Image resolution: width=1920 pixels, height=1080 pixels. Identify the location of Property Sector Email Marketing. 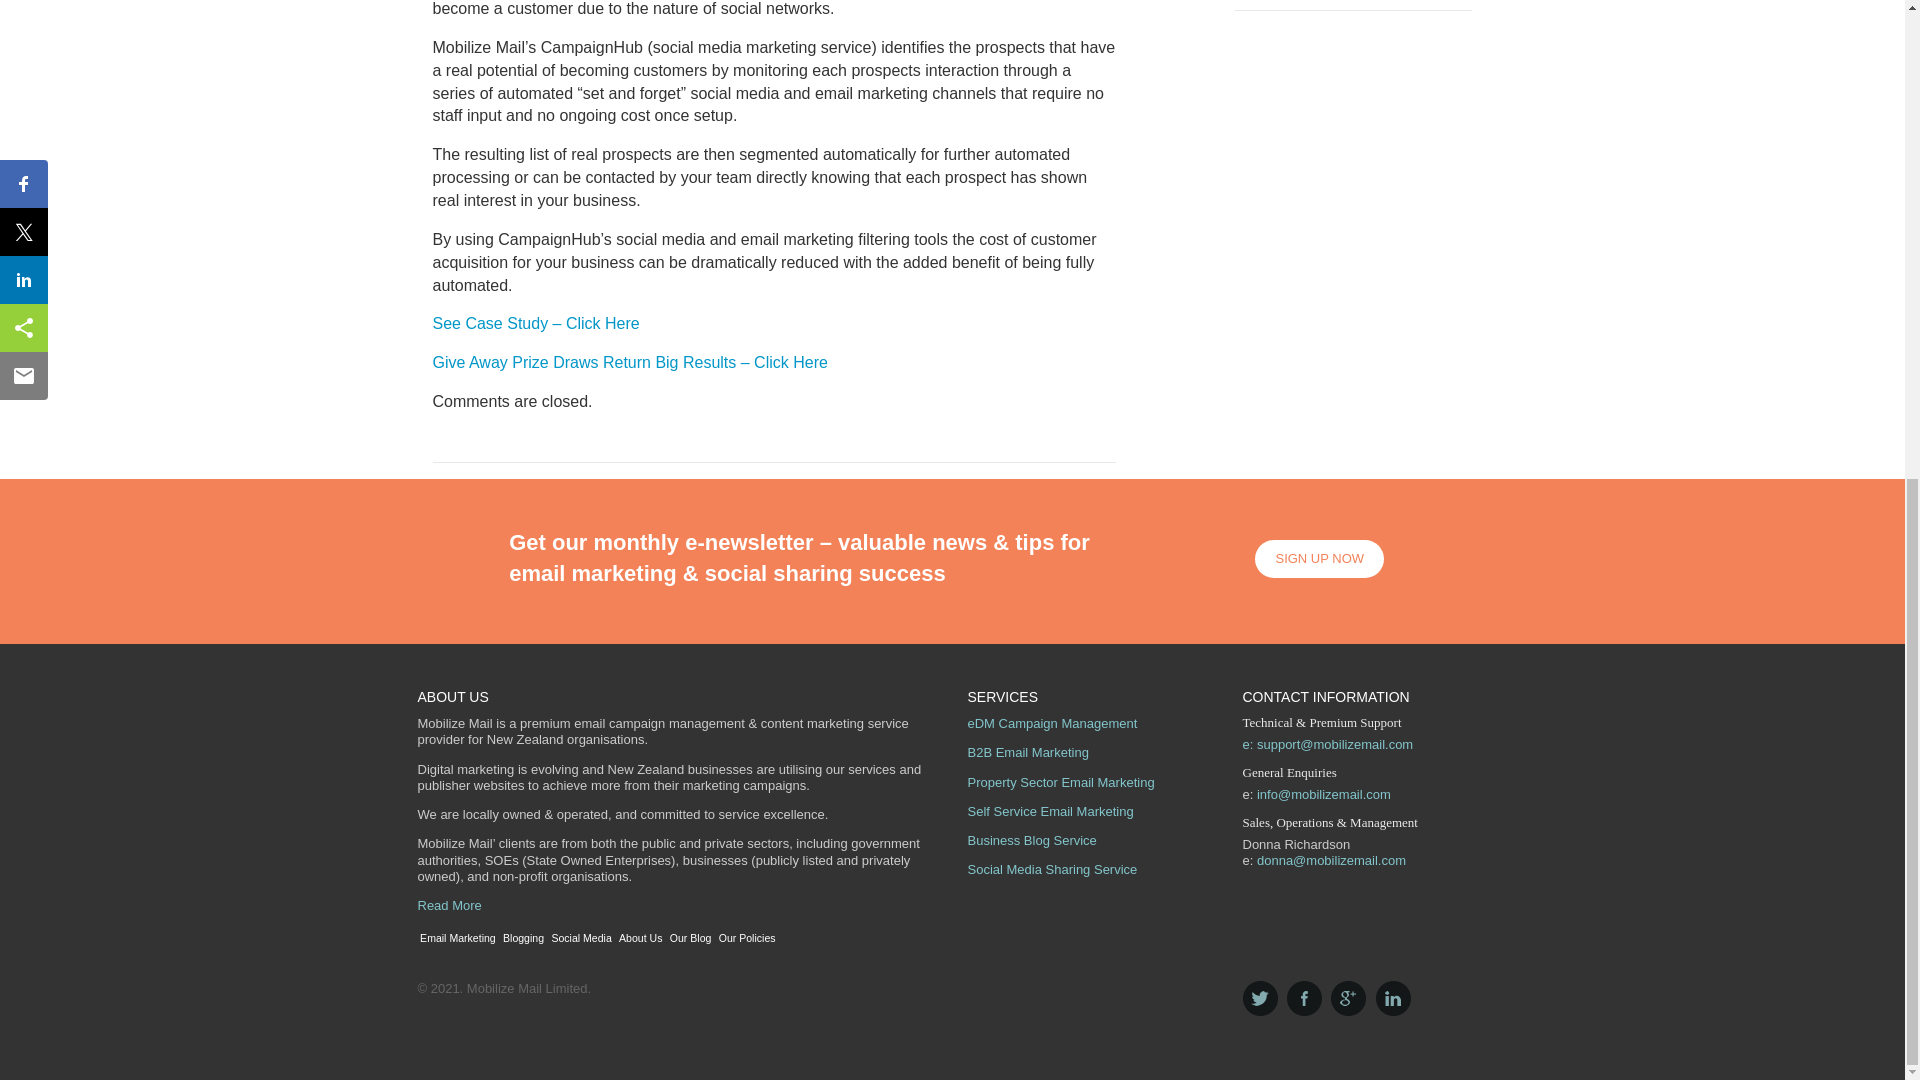
(1061, 782).